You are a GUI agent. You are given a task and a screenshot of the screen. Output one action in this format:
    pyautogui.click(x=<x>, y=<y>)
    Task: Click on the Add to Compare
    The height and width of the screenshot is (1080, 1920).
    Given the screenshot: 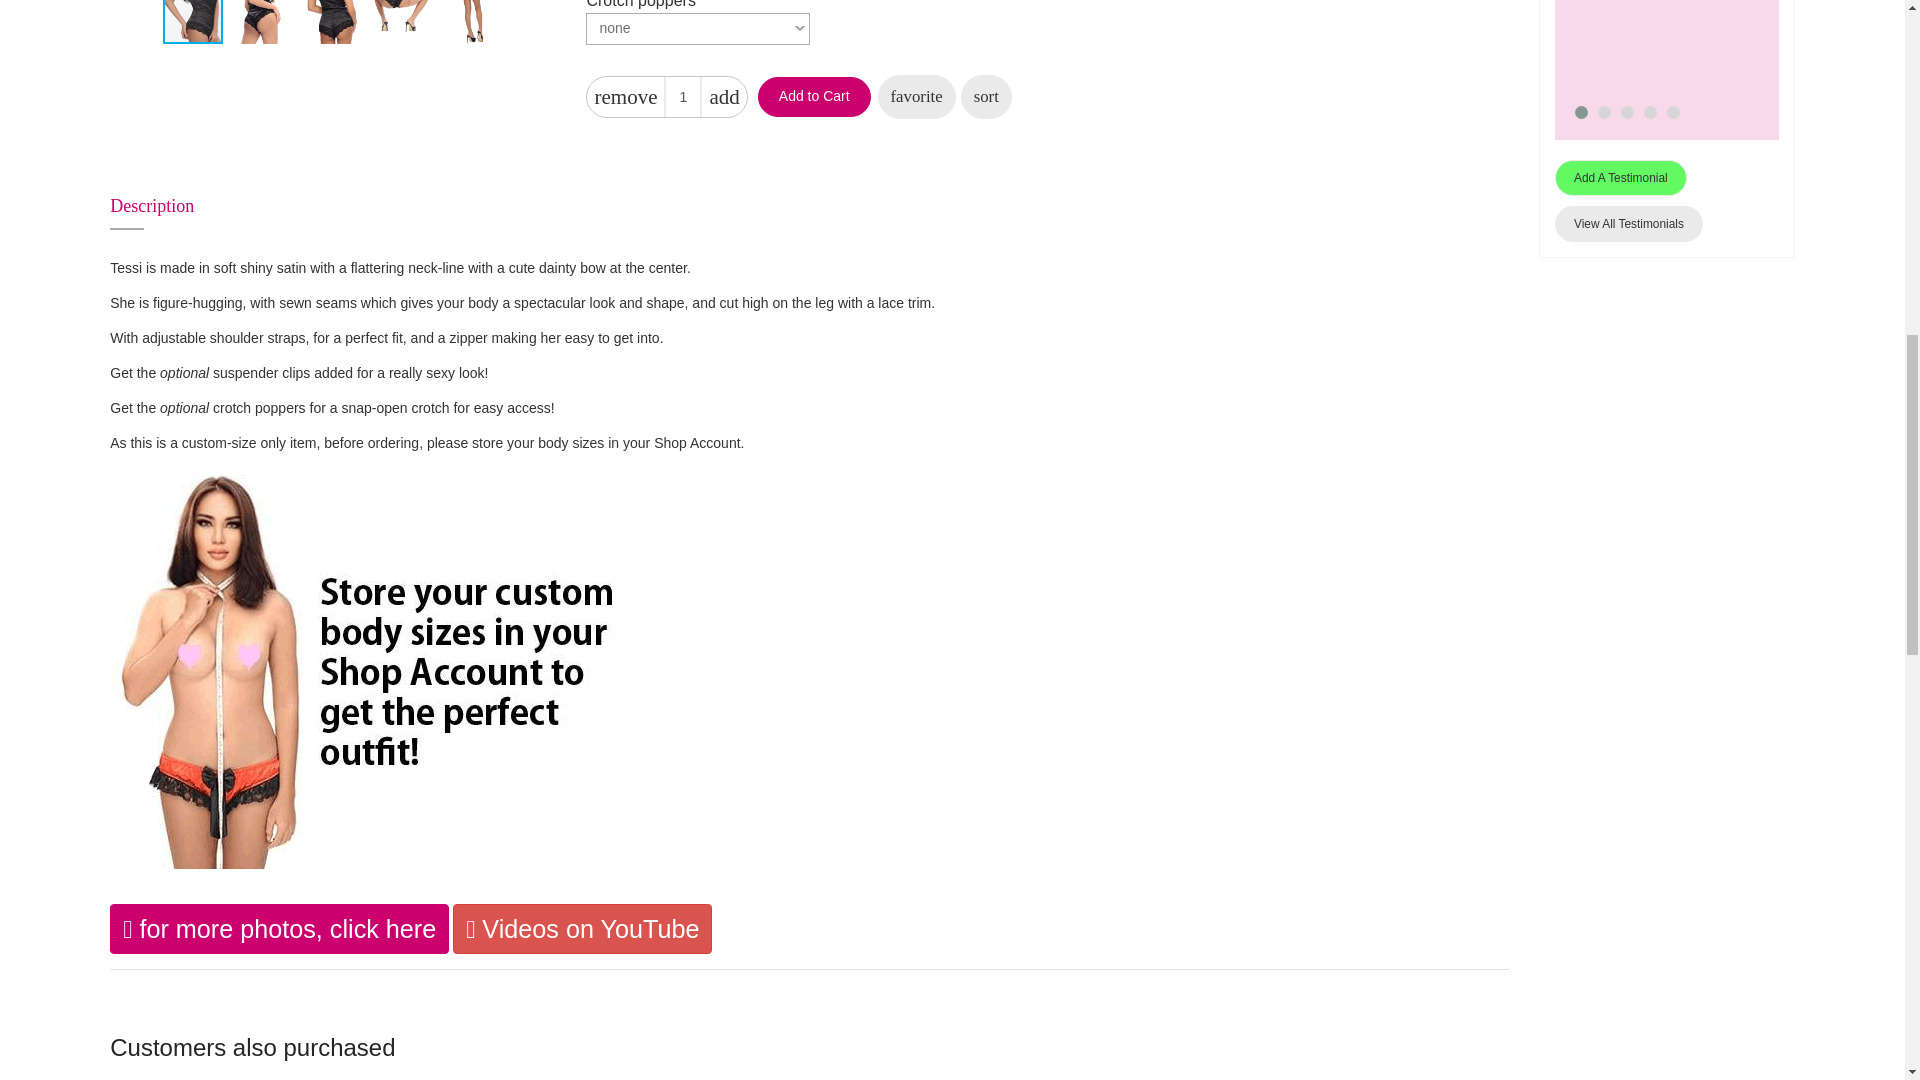 What is the action you would take?
    pyautogui.click(x=986, y=96)
    